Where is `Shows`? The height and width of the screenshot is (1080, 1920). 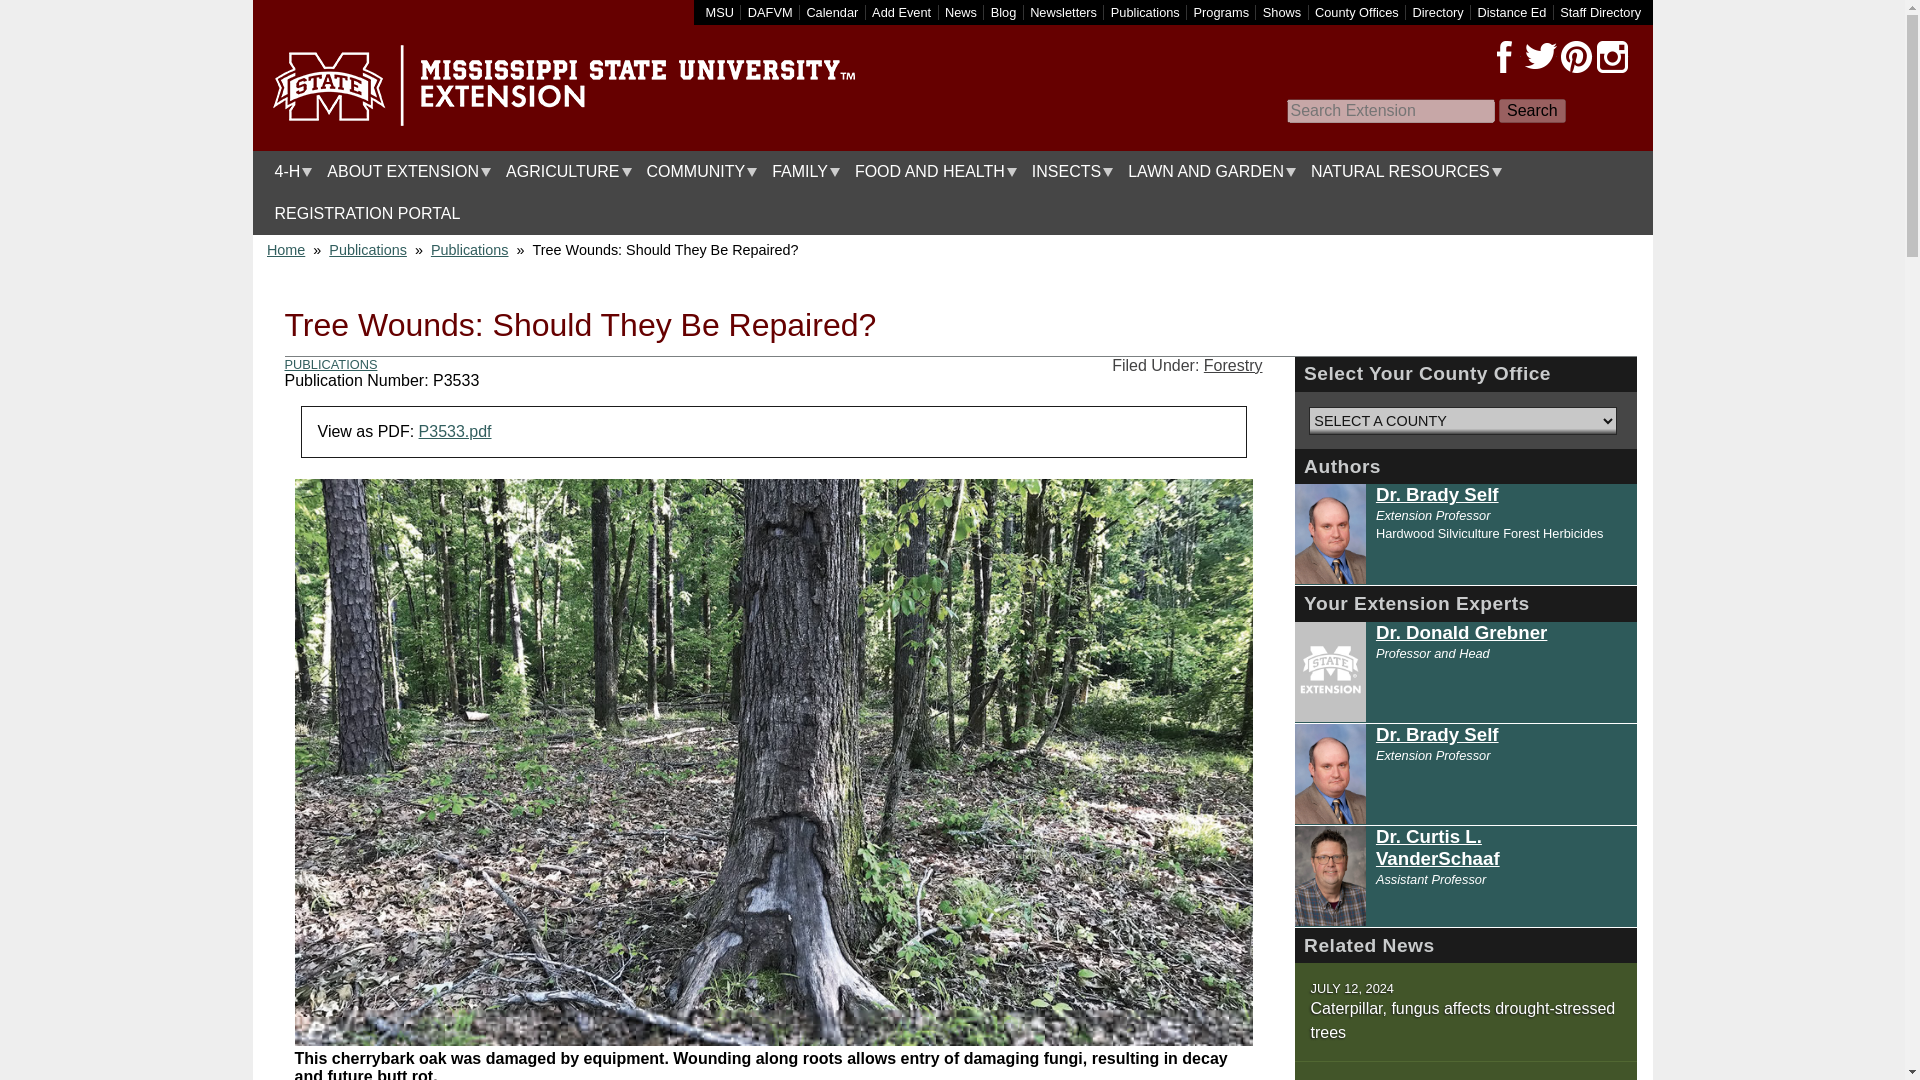
Shows is located at coordinates (1282, 12).